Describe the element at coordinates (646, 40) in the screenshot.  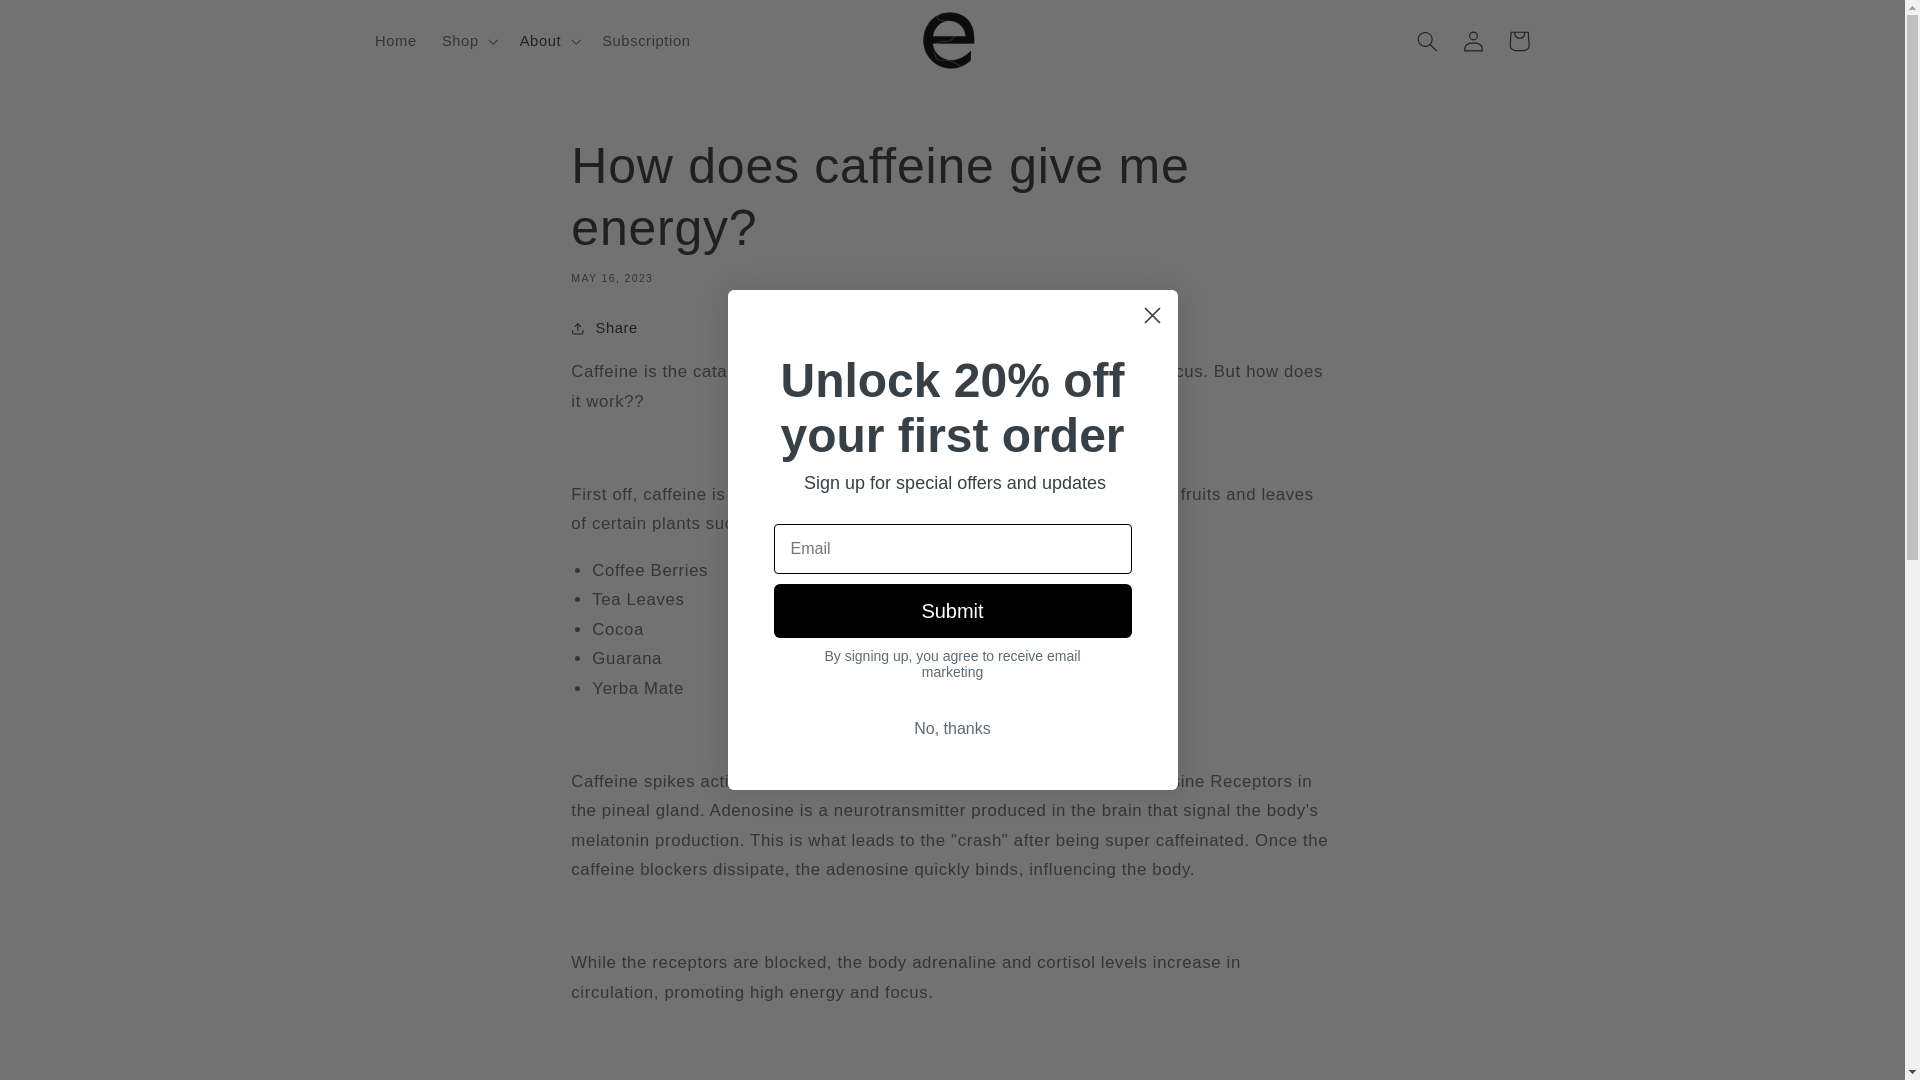
I see `Subscription` at that location.